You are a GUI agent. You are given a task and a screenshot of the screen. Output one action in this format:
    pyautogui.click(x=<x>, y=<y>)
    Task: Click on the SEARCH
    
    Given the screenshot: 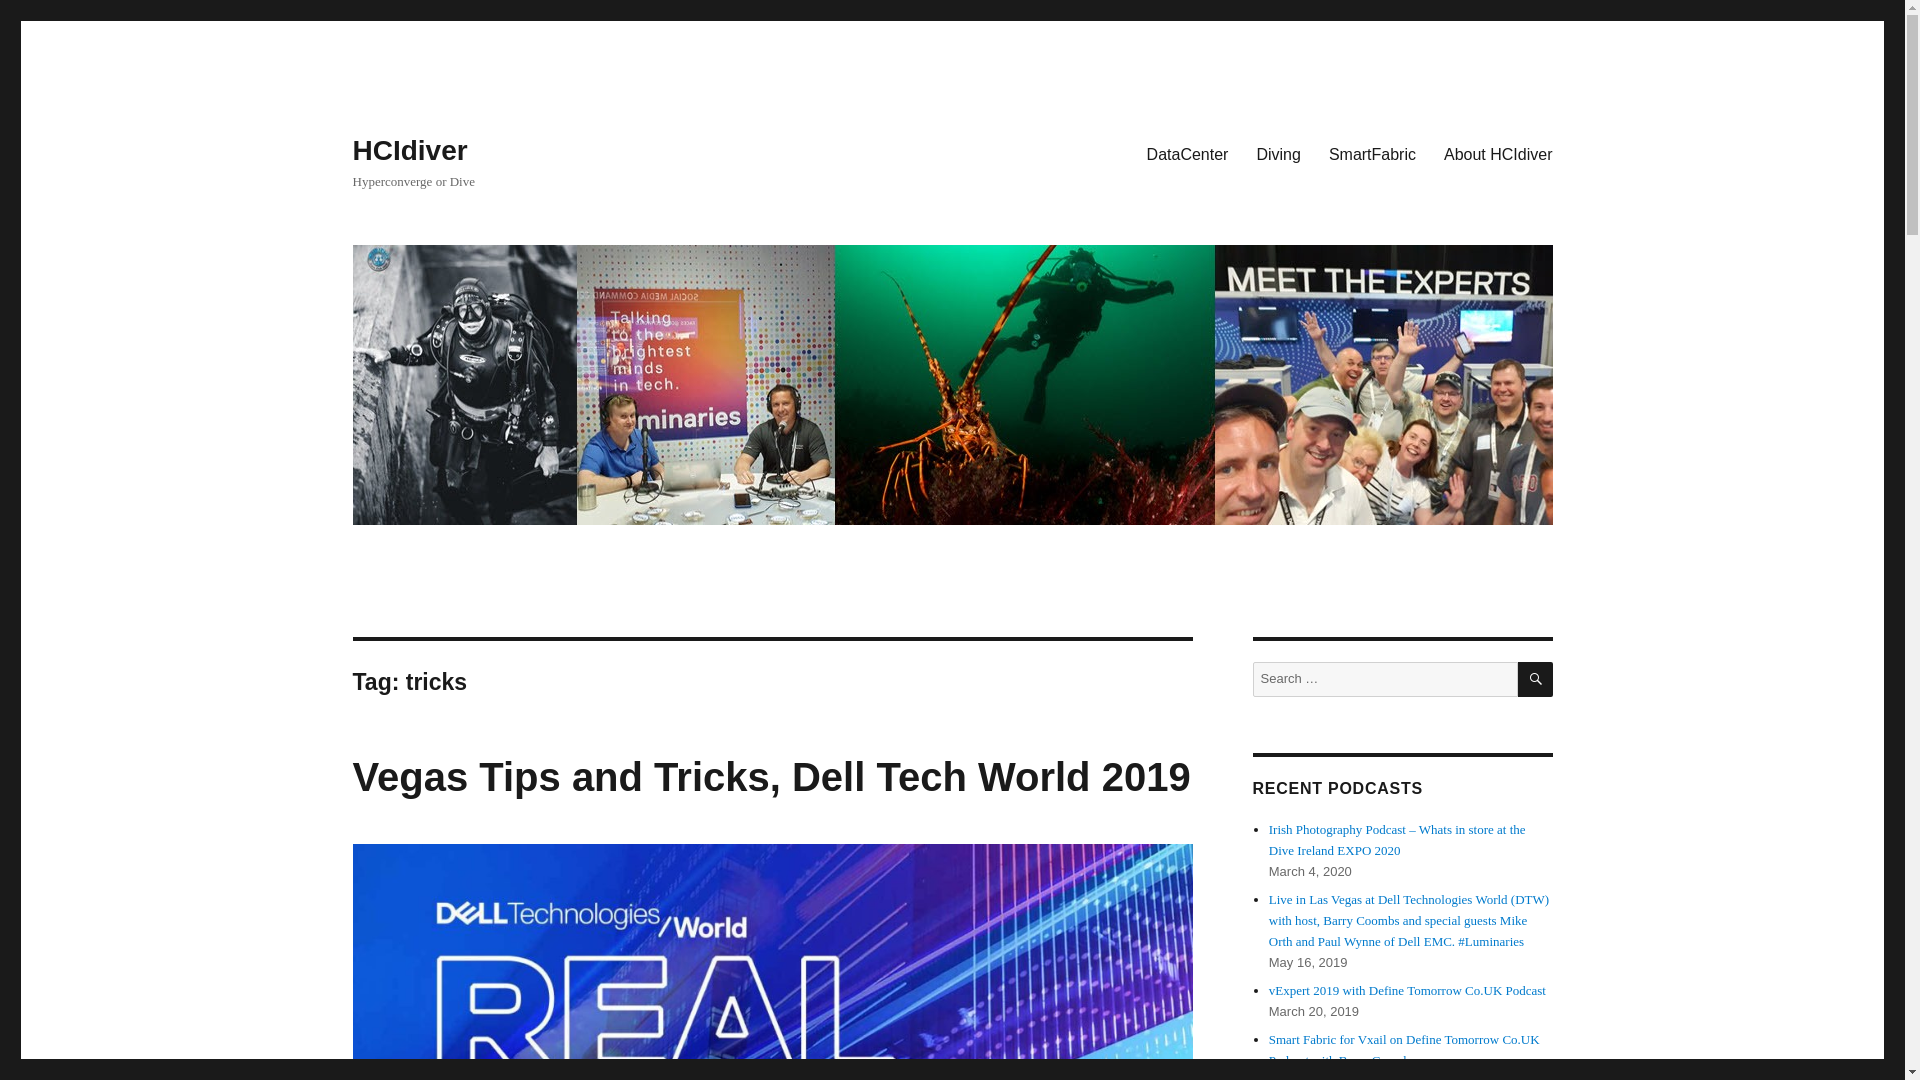 What is the action you would take?
    pyautogui.click(x=1536, y=679)
    